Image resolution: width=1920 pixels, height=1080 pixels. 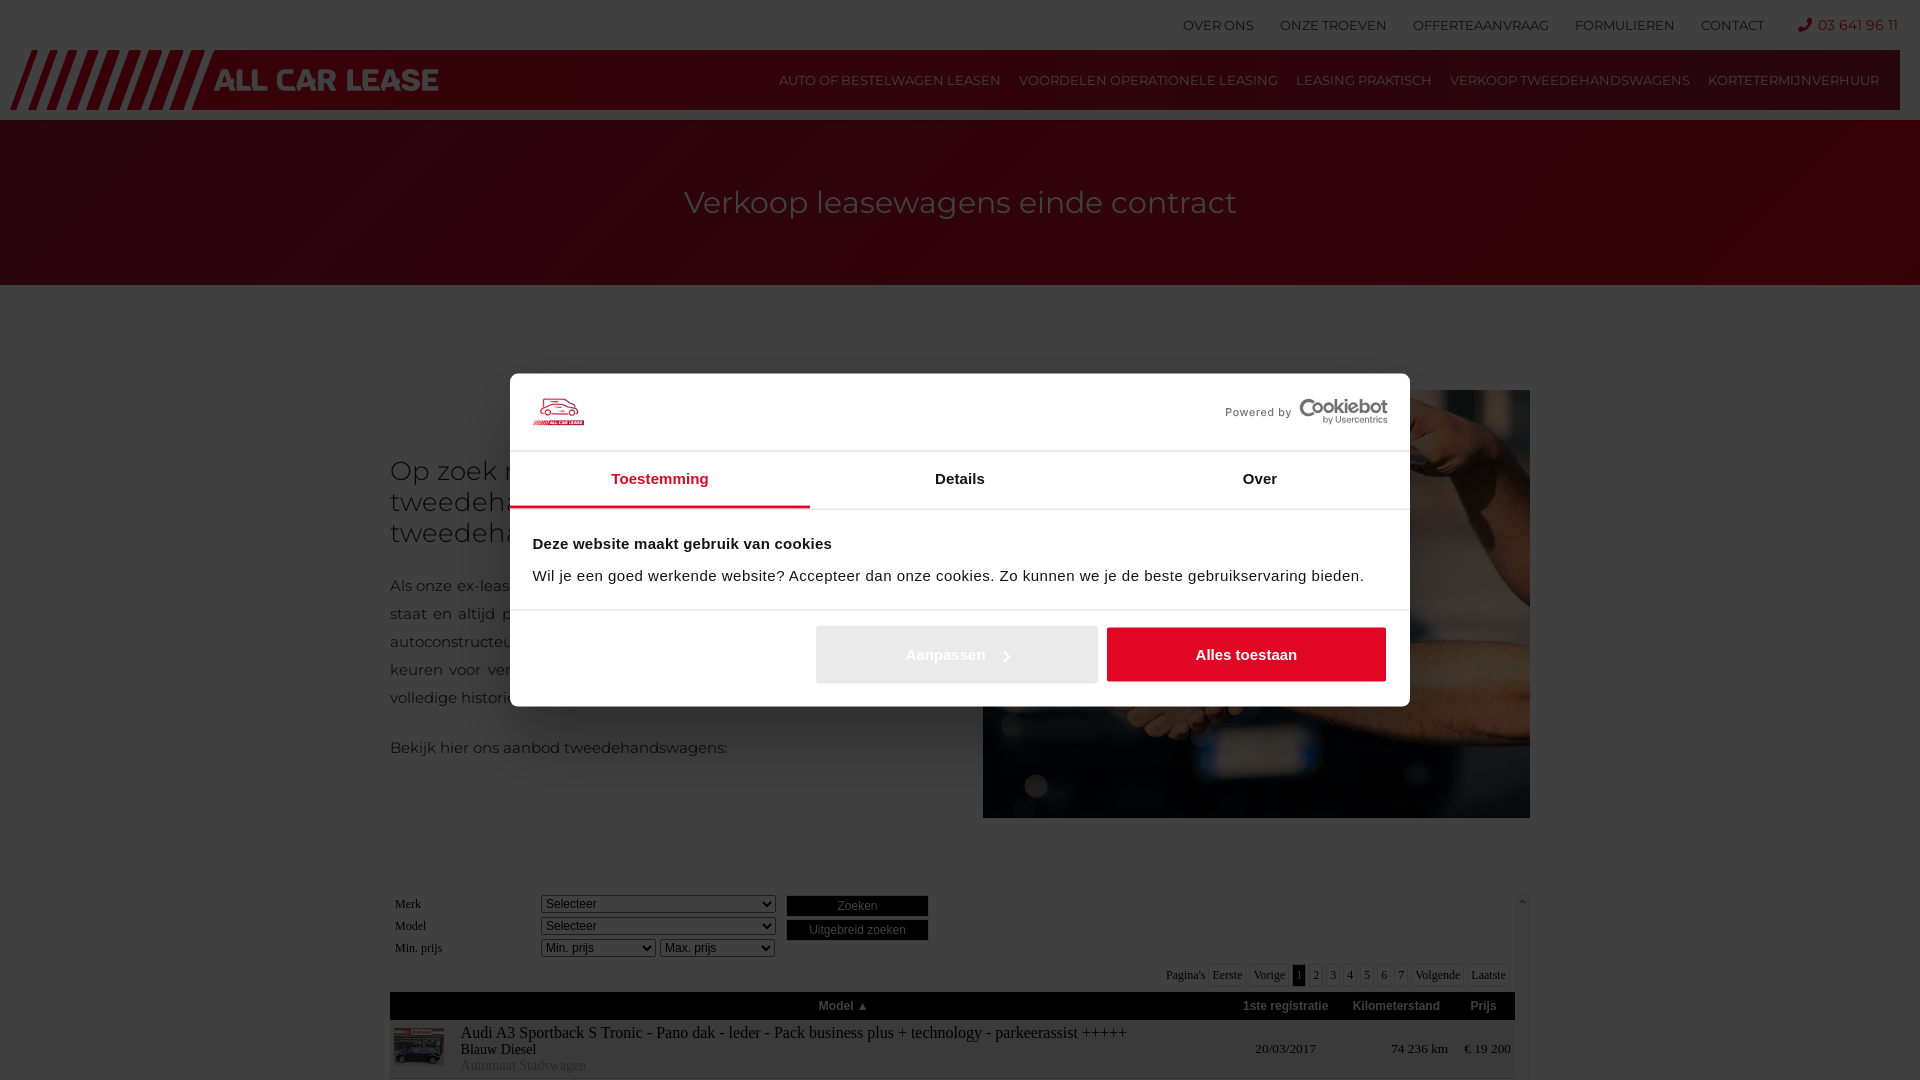 What do you see at coordinates (957, 655) in the screenshot?
I see `Aanpassen` at bounding box center [957, 655].